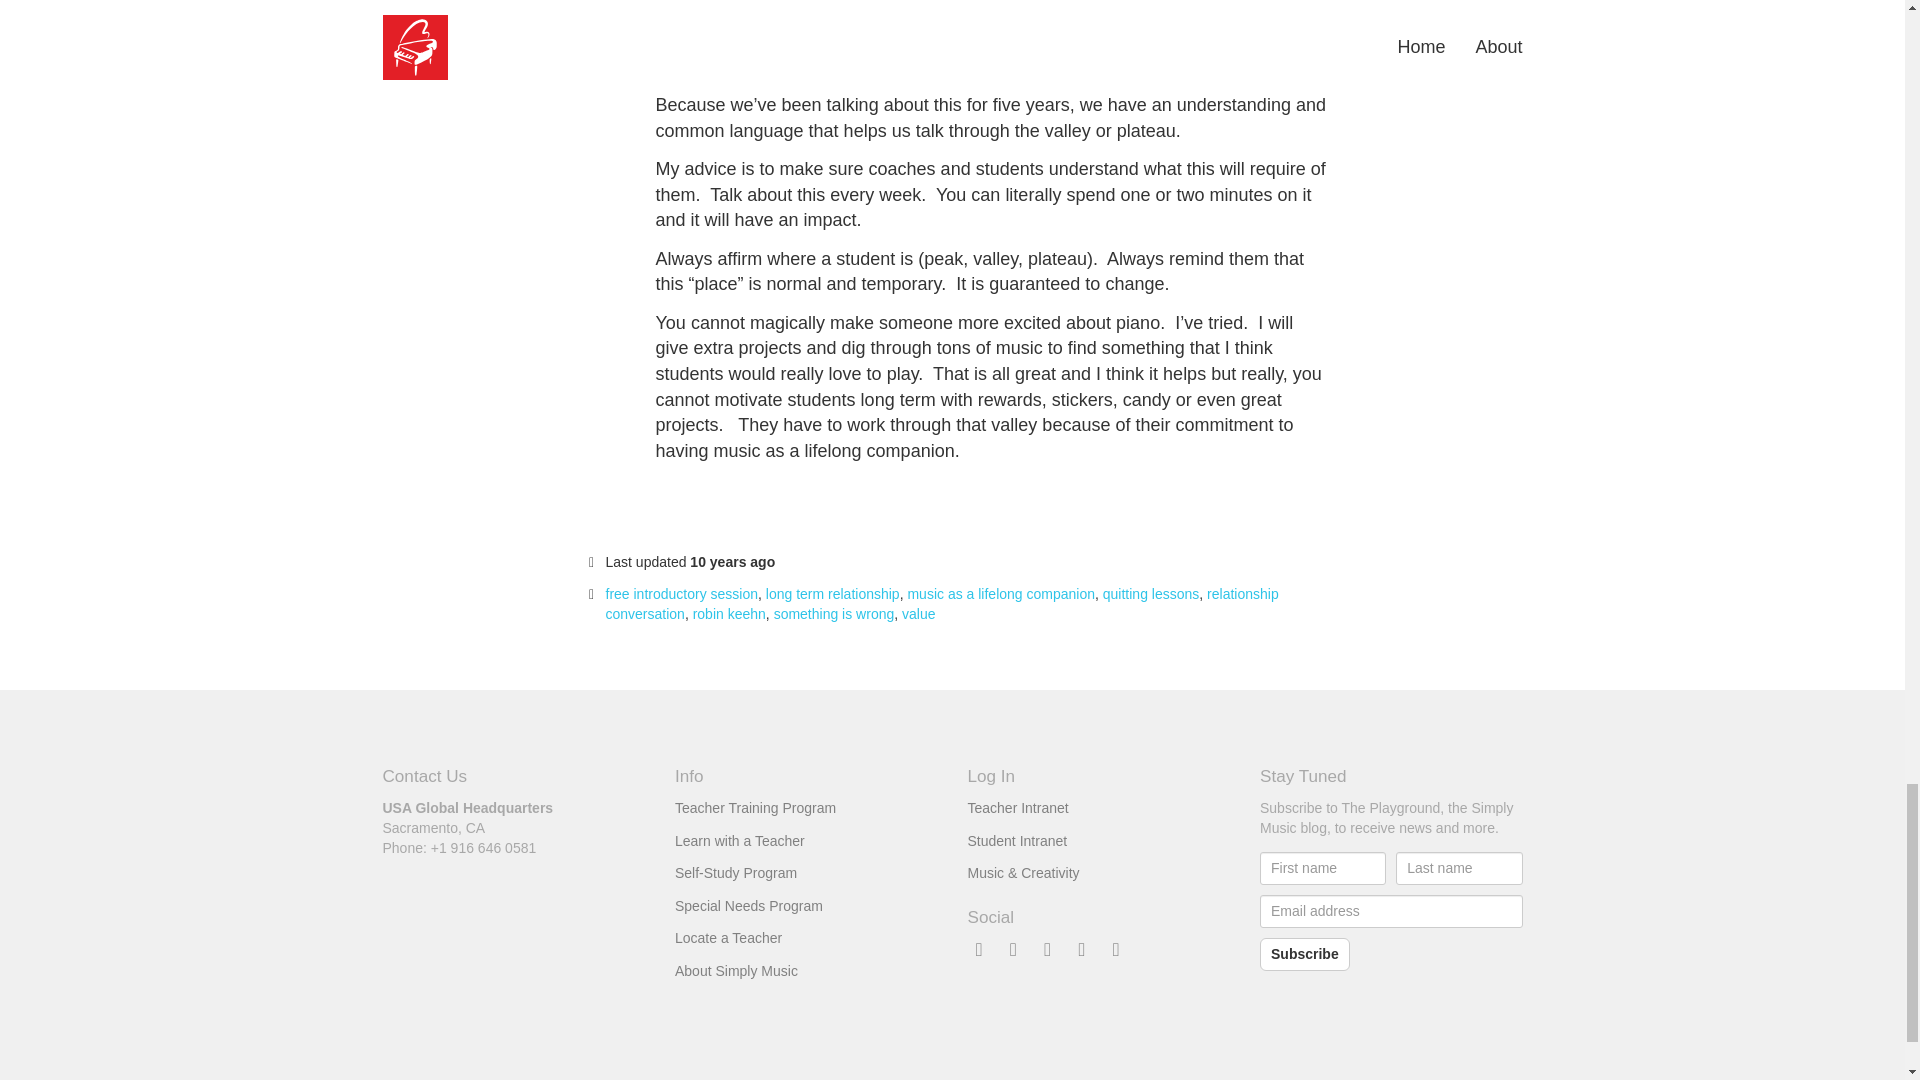 The height and width of the screenshot is (1080, 1920). Describe the element at coordinates (1304, 954) in the screenshot. I see `Subscribe` at that location.